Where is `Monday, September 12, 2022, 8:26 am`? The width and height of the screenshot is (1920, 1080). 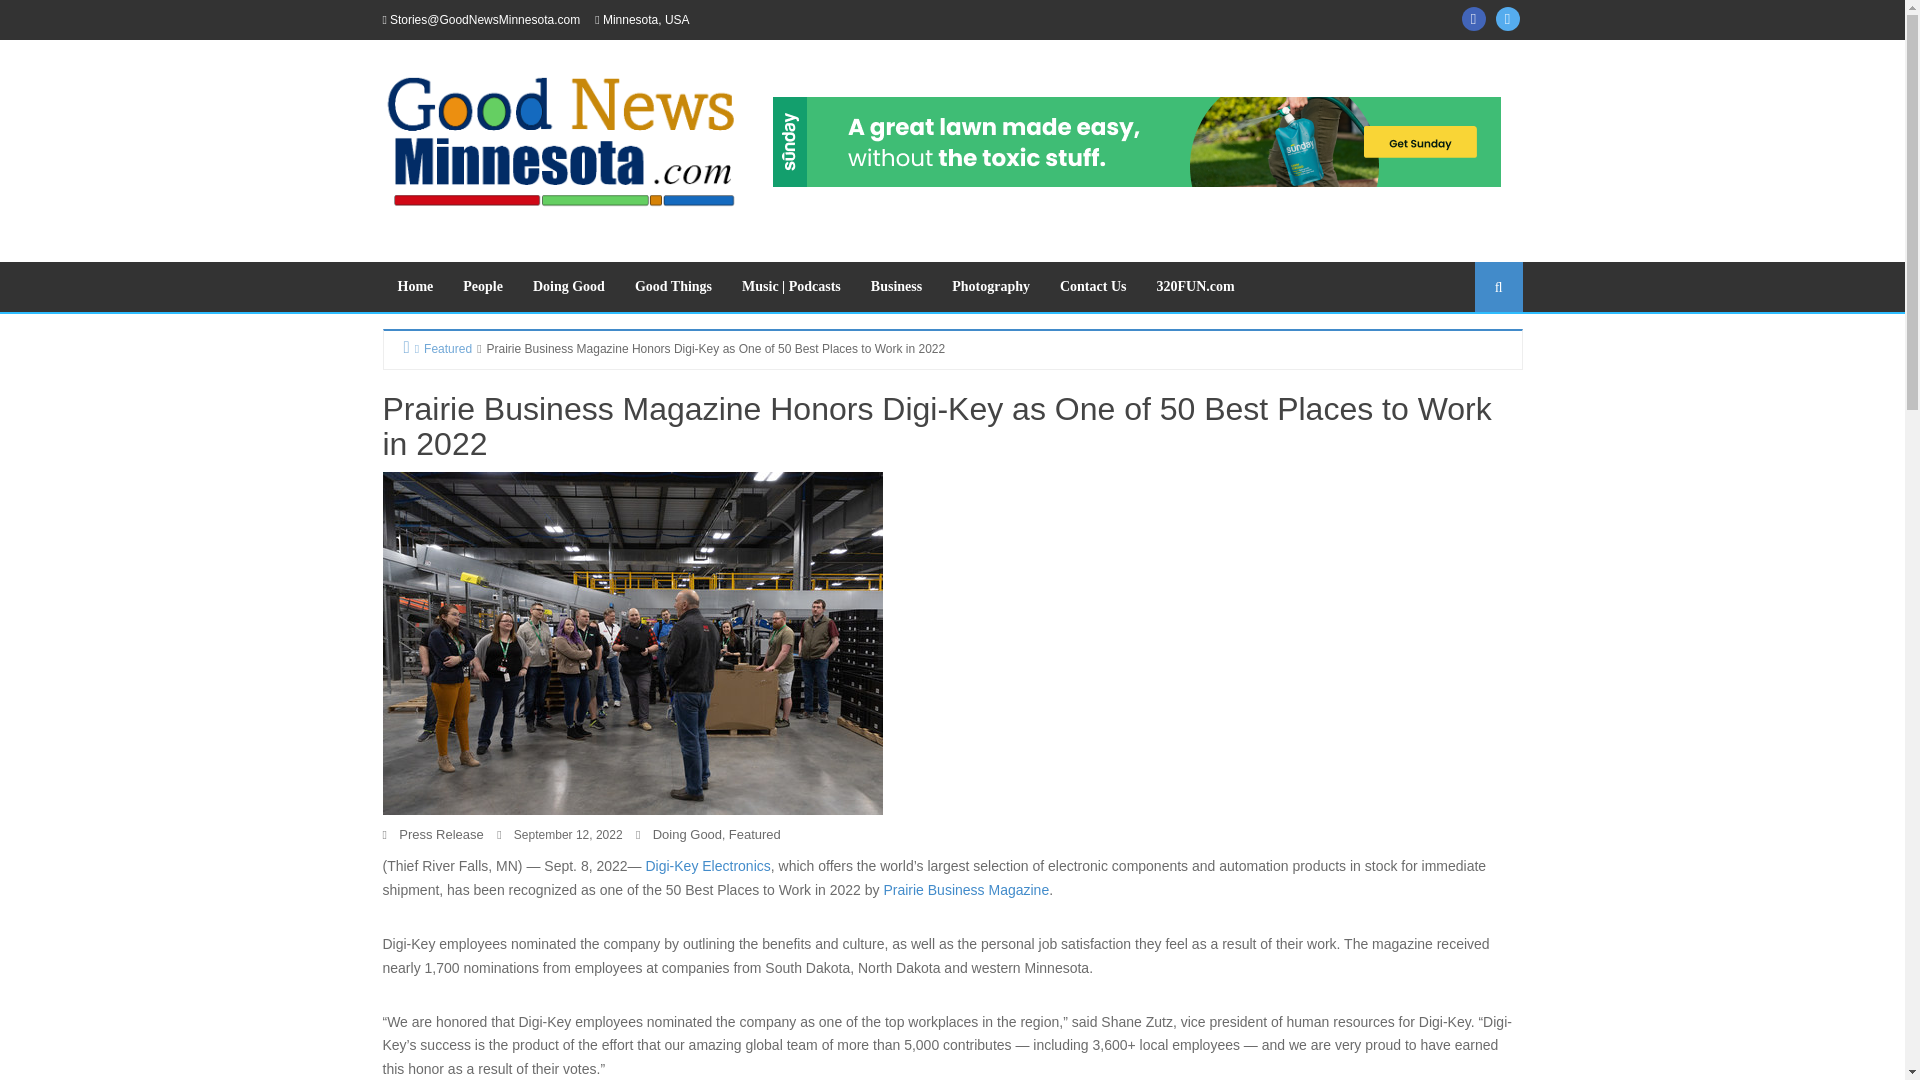
Monday, September 12, 2022, 8:26 am is located at coordinates (568, 835).